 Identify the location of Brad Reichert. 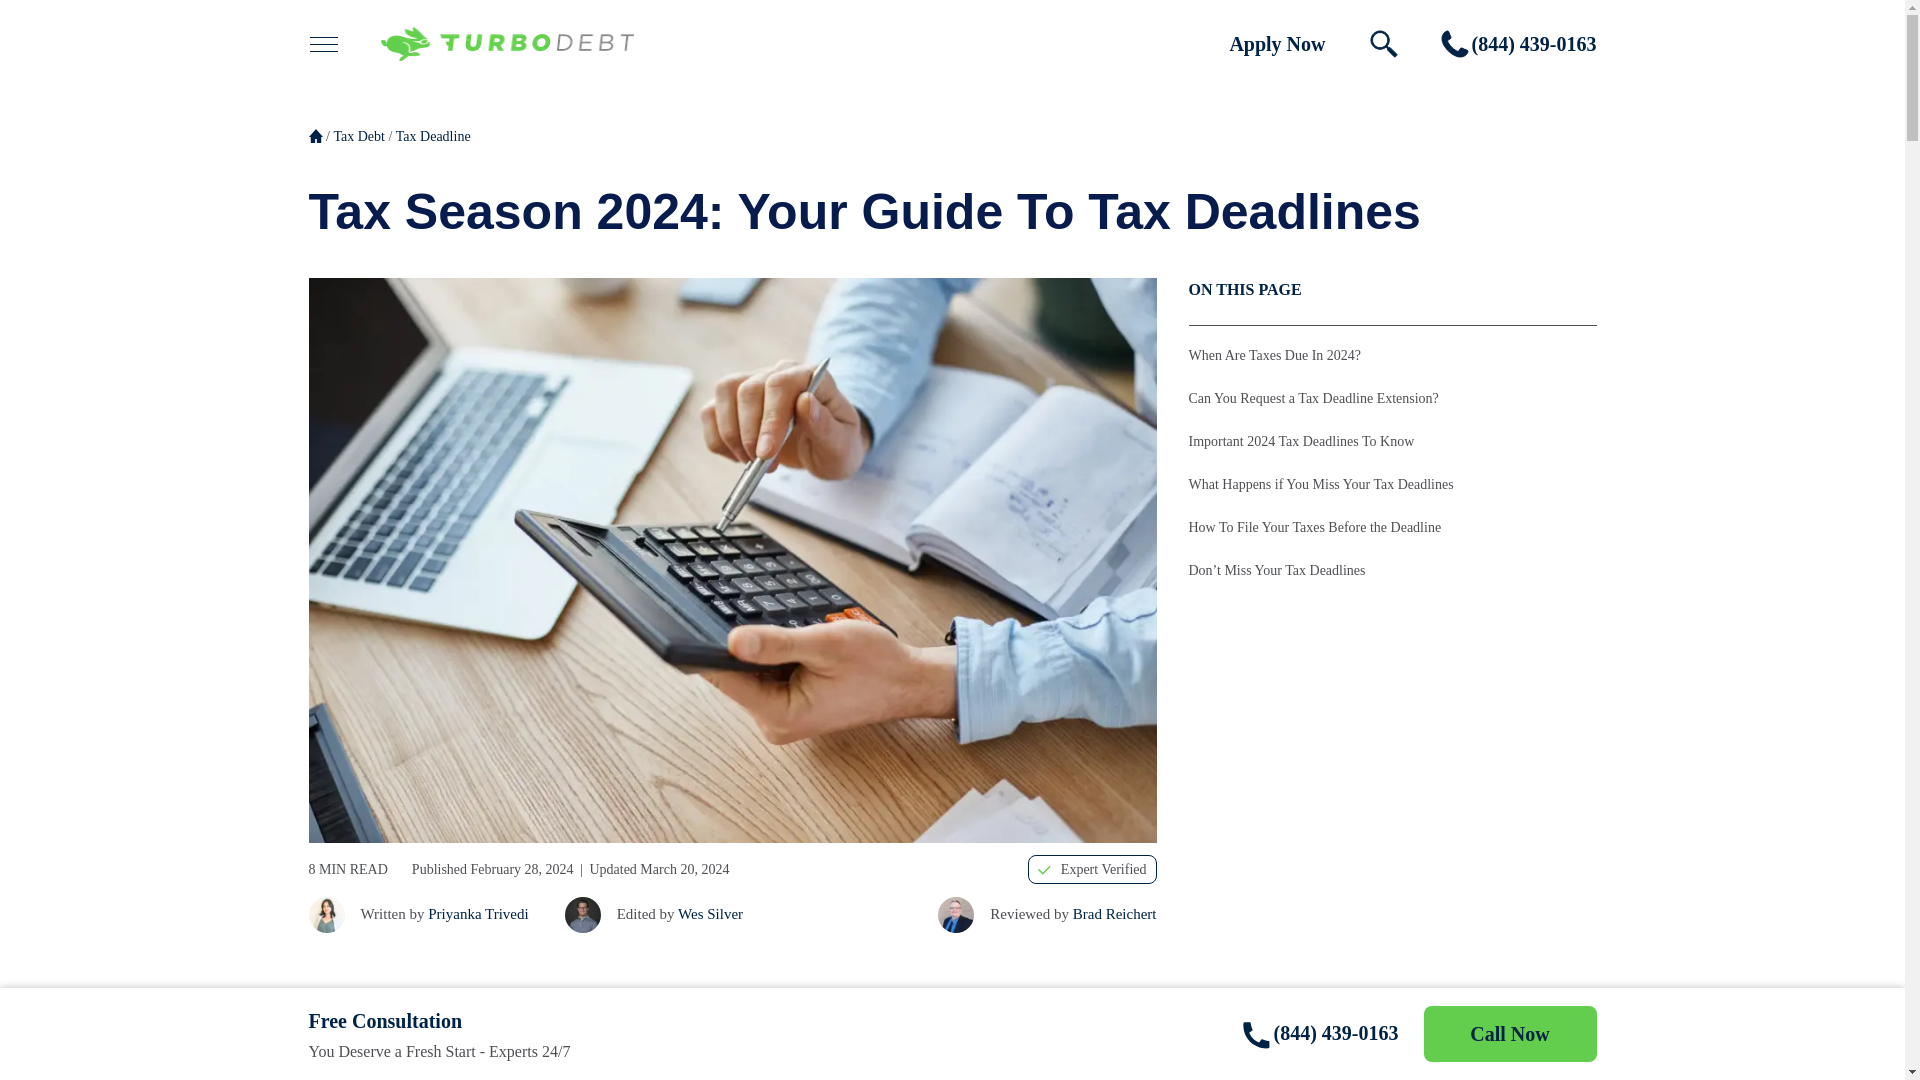
(1115, 914).